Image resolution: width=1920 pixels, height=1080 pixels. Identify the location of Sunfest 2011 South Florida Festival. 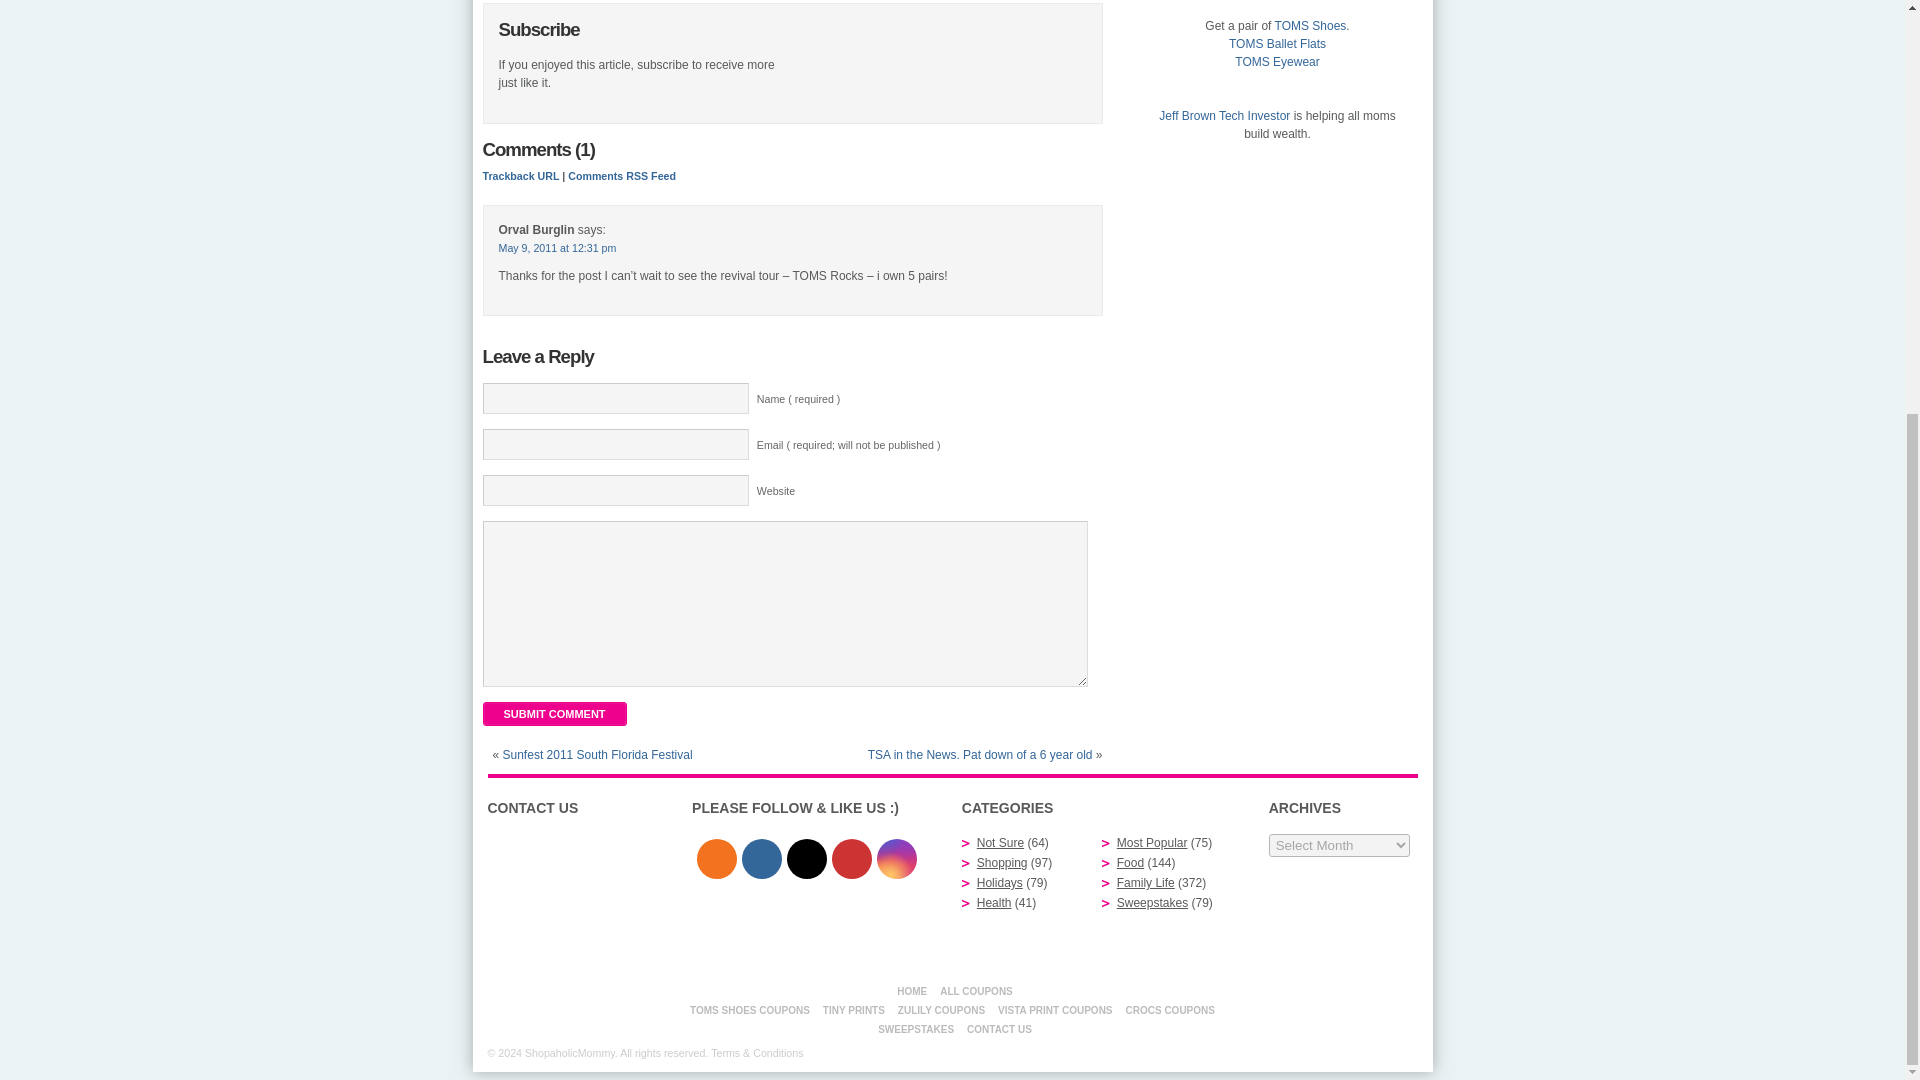
(598, 755).